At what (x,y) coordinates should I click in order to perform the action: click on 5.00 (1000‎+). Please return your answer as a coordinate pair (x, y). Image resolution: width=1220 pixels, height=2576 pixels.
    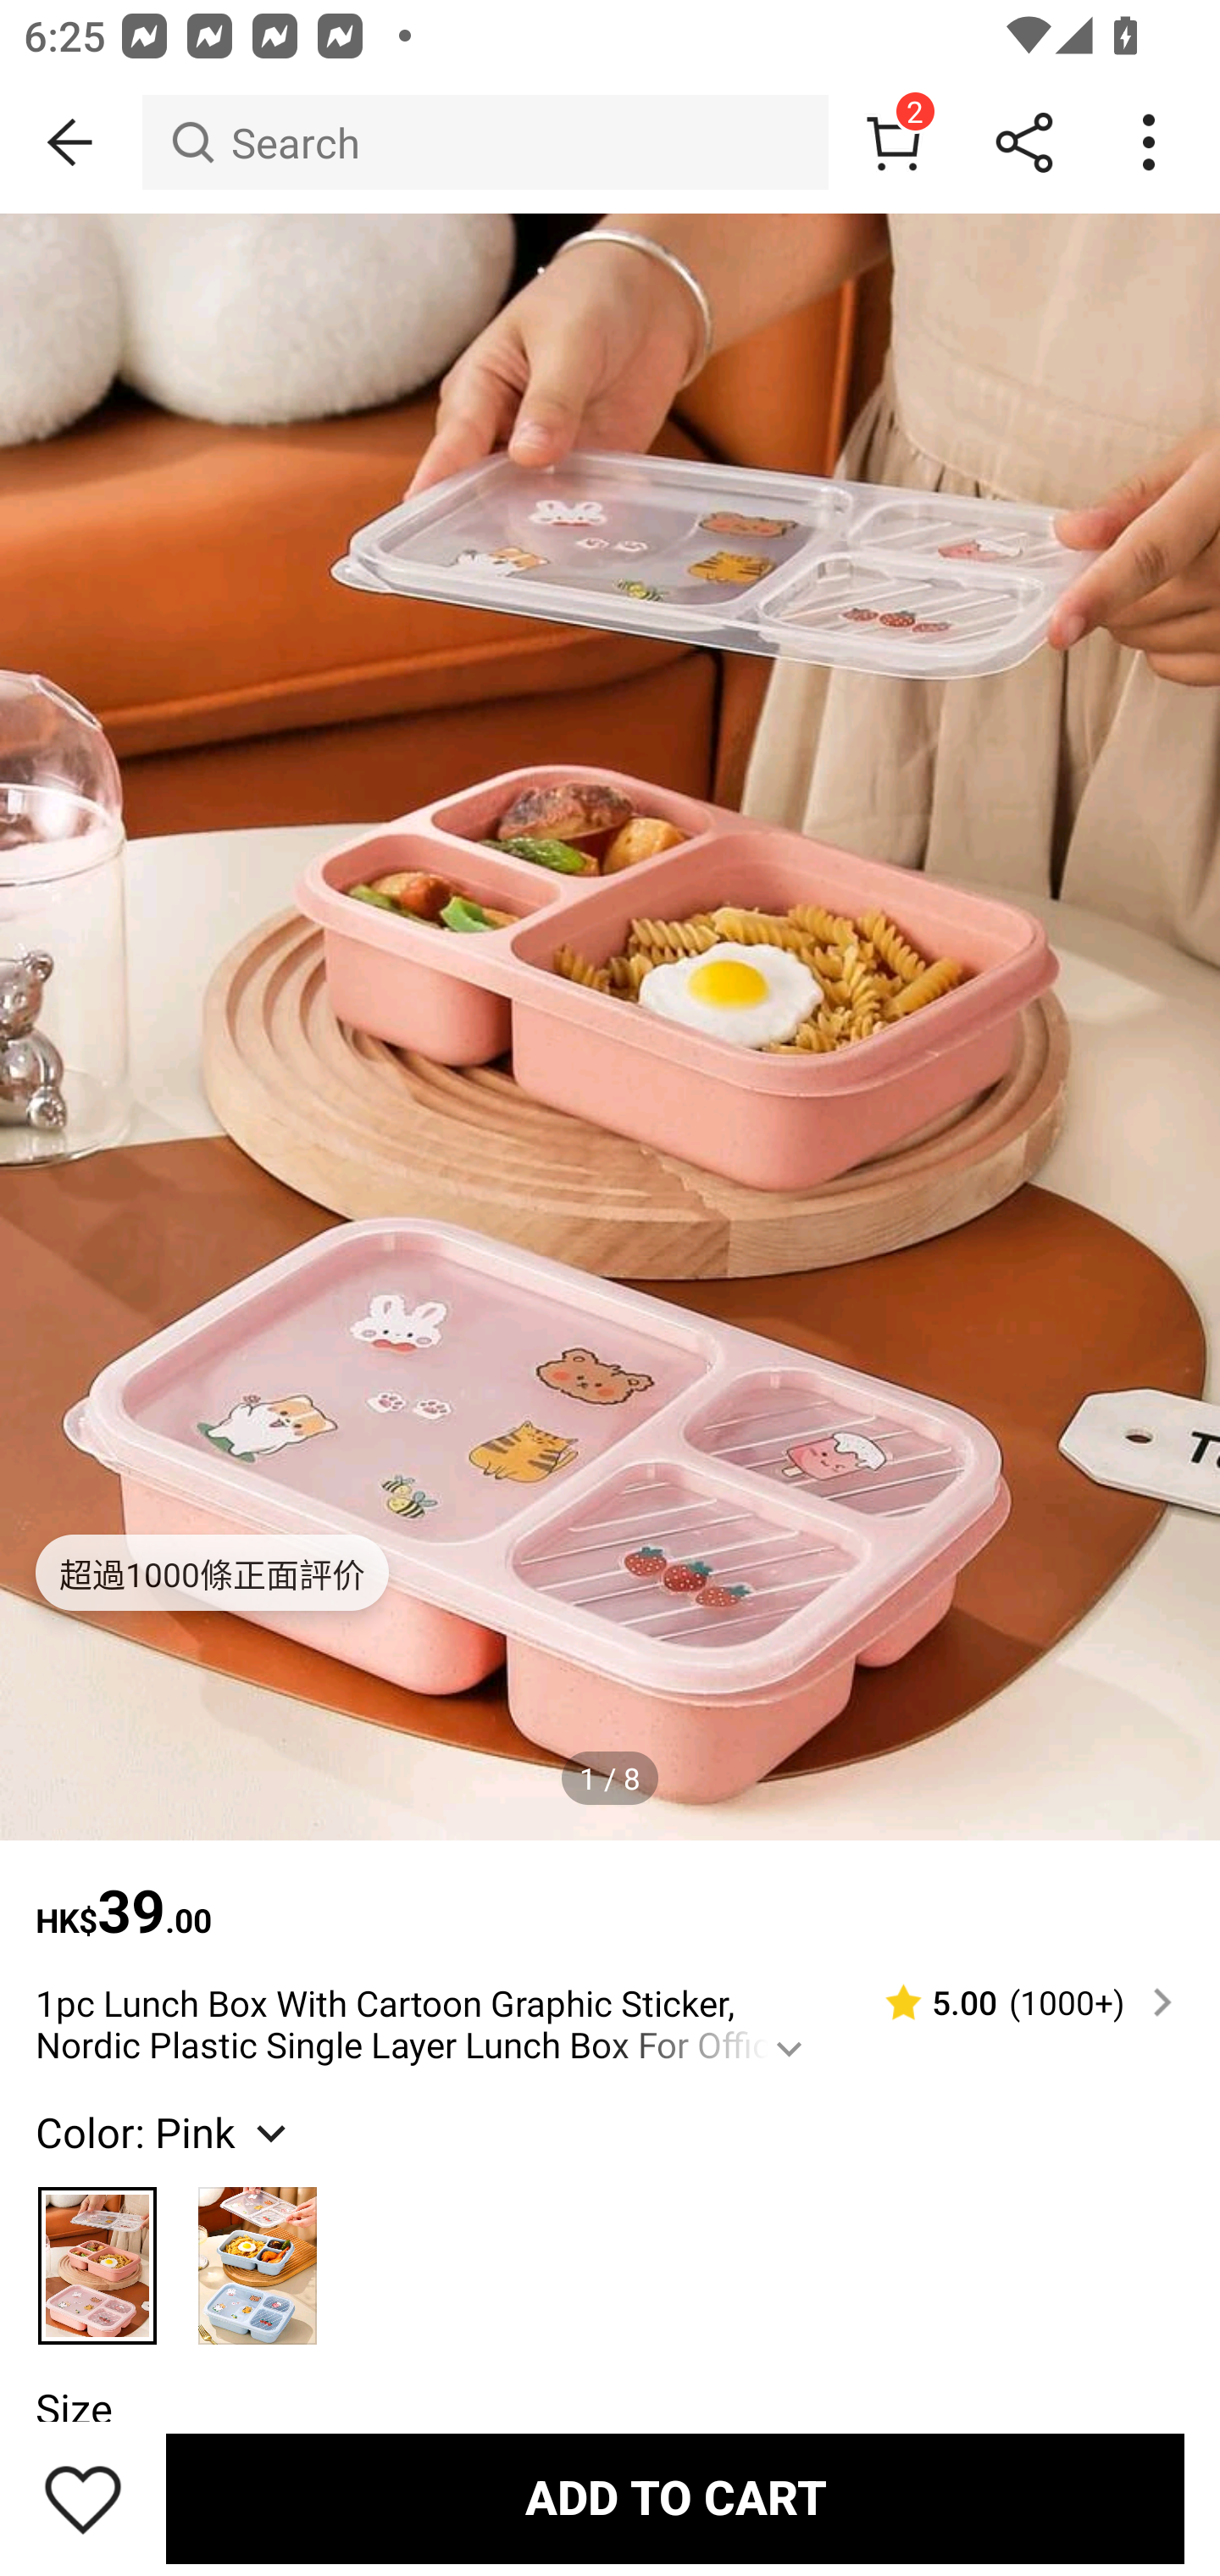
    Looking at the image, I should click on (1015, 2002).